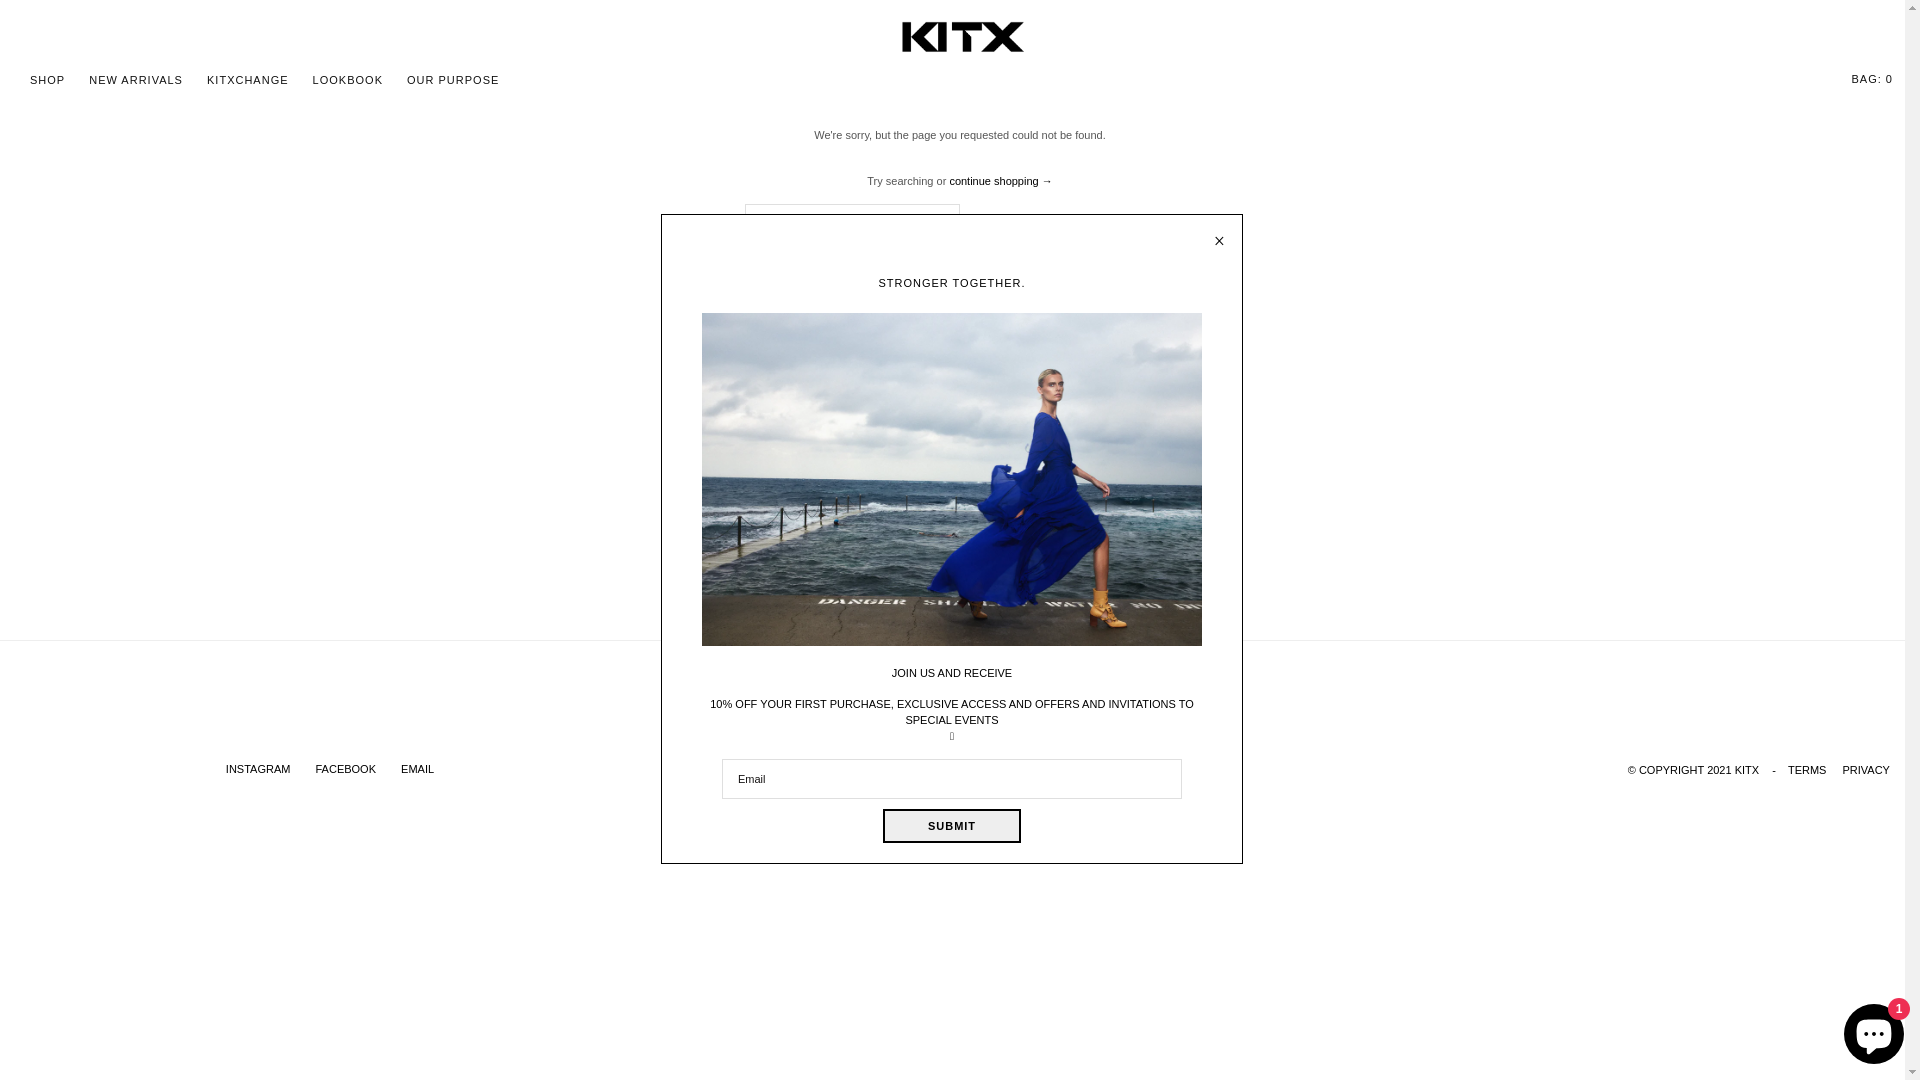 This screenshot has height=1080, width=1920. What do you see at coordinates (1870, 80) in the screenshot?
I see `BAG: 0` at bounding box center [1870, 80].